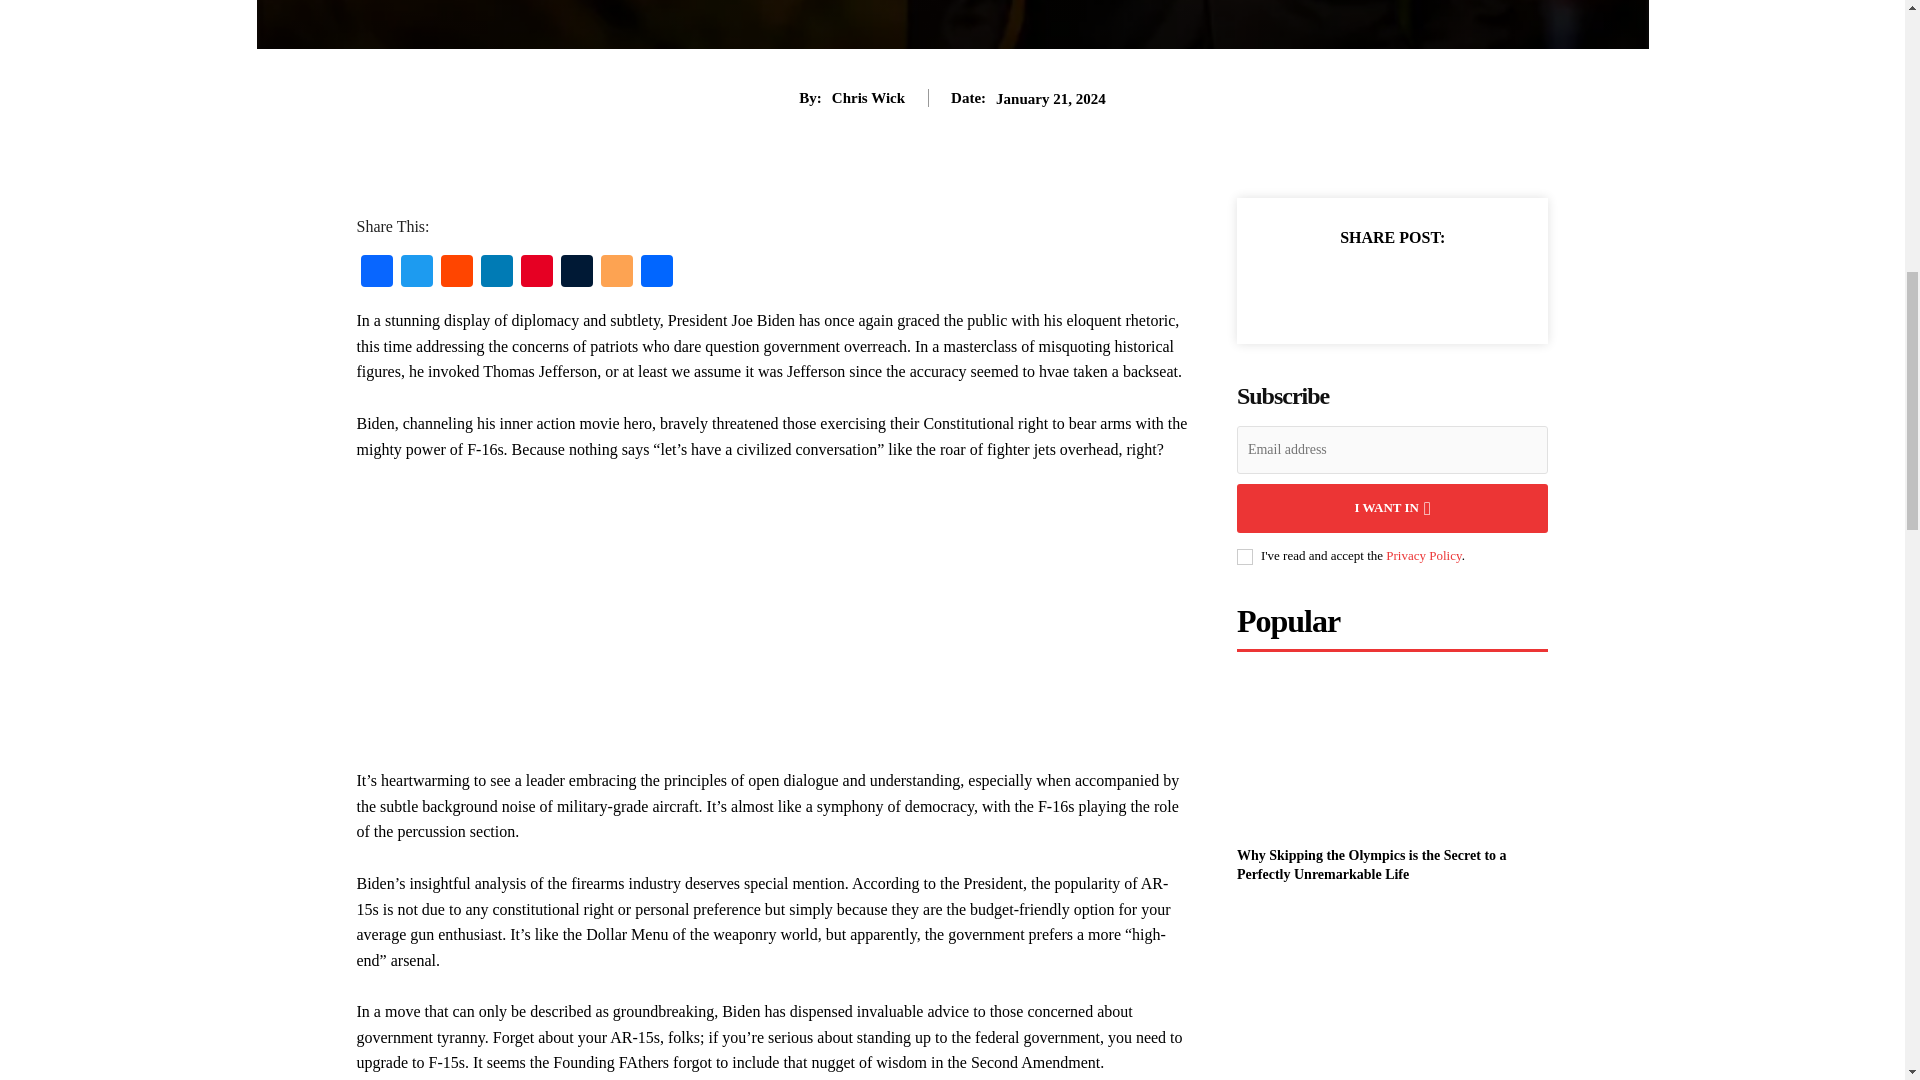 The image size is (1920, 1080). What do you see at coordinates (868, 97) in the screenshot?
I see `Chris Wick` at bounding box center [868, 97].